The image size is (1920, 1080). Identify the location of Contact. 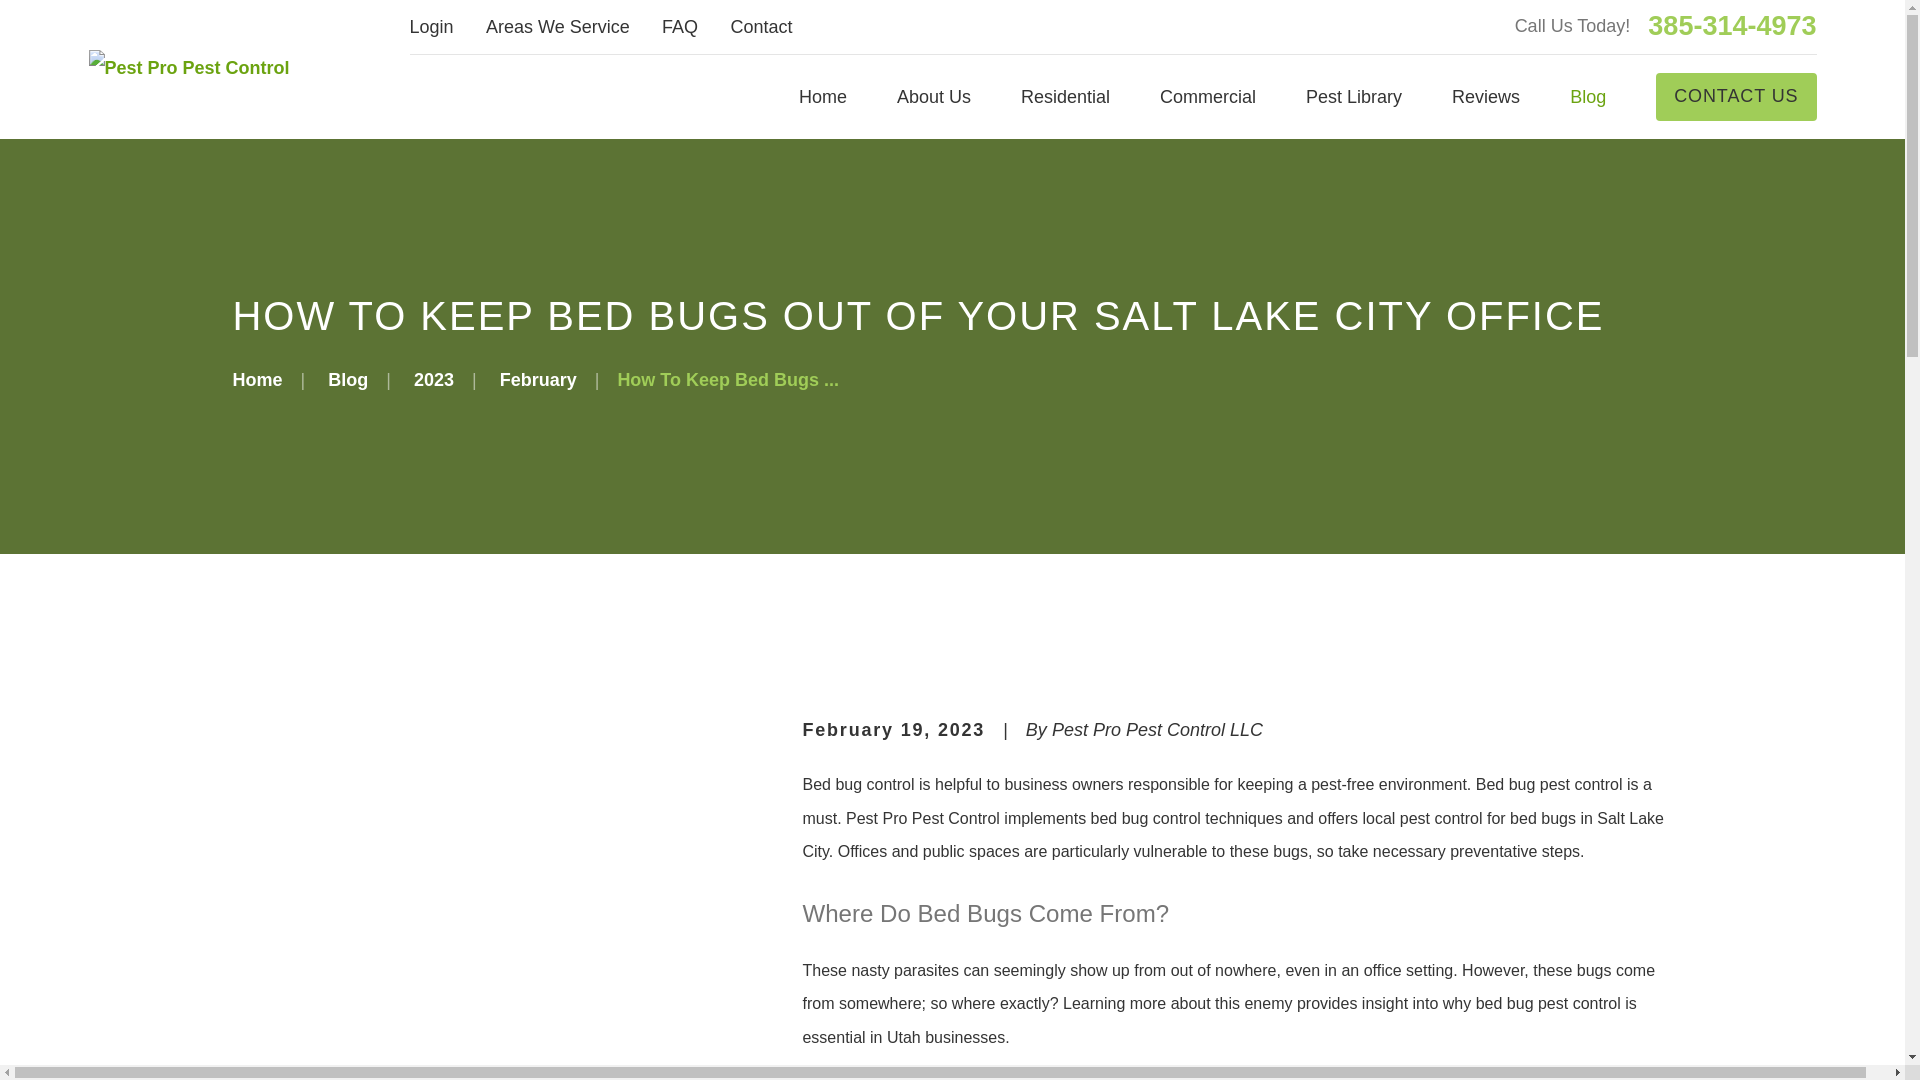
(760, 26).